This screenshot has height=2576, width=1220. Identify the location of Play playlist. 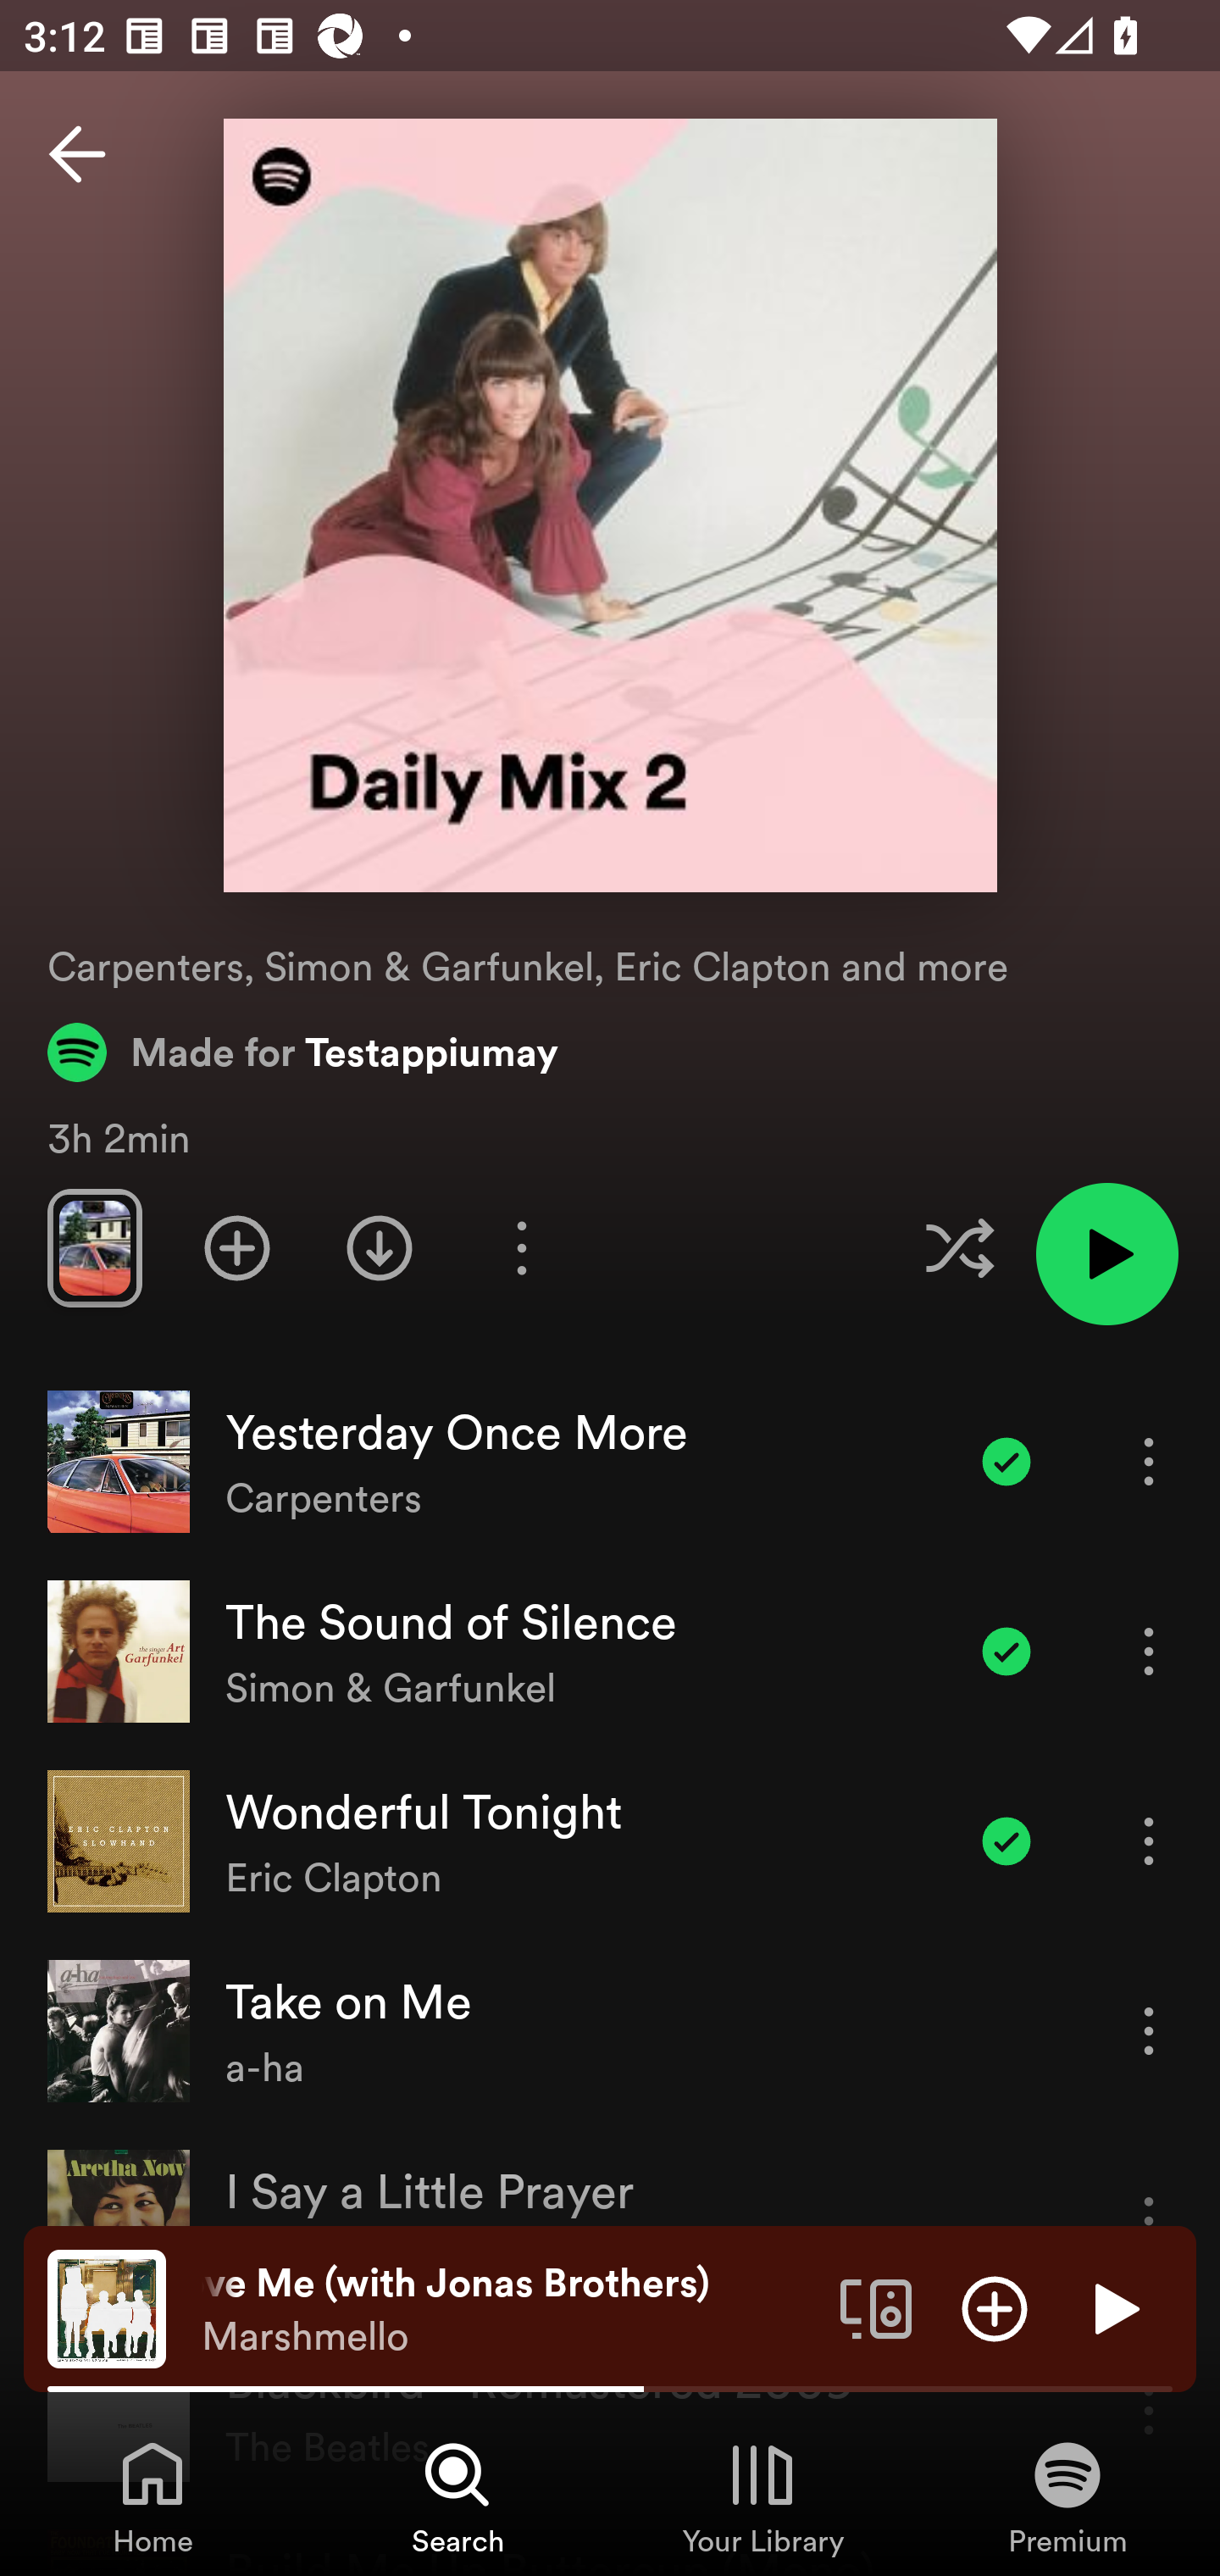
(1106, 1254).